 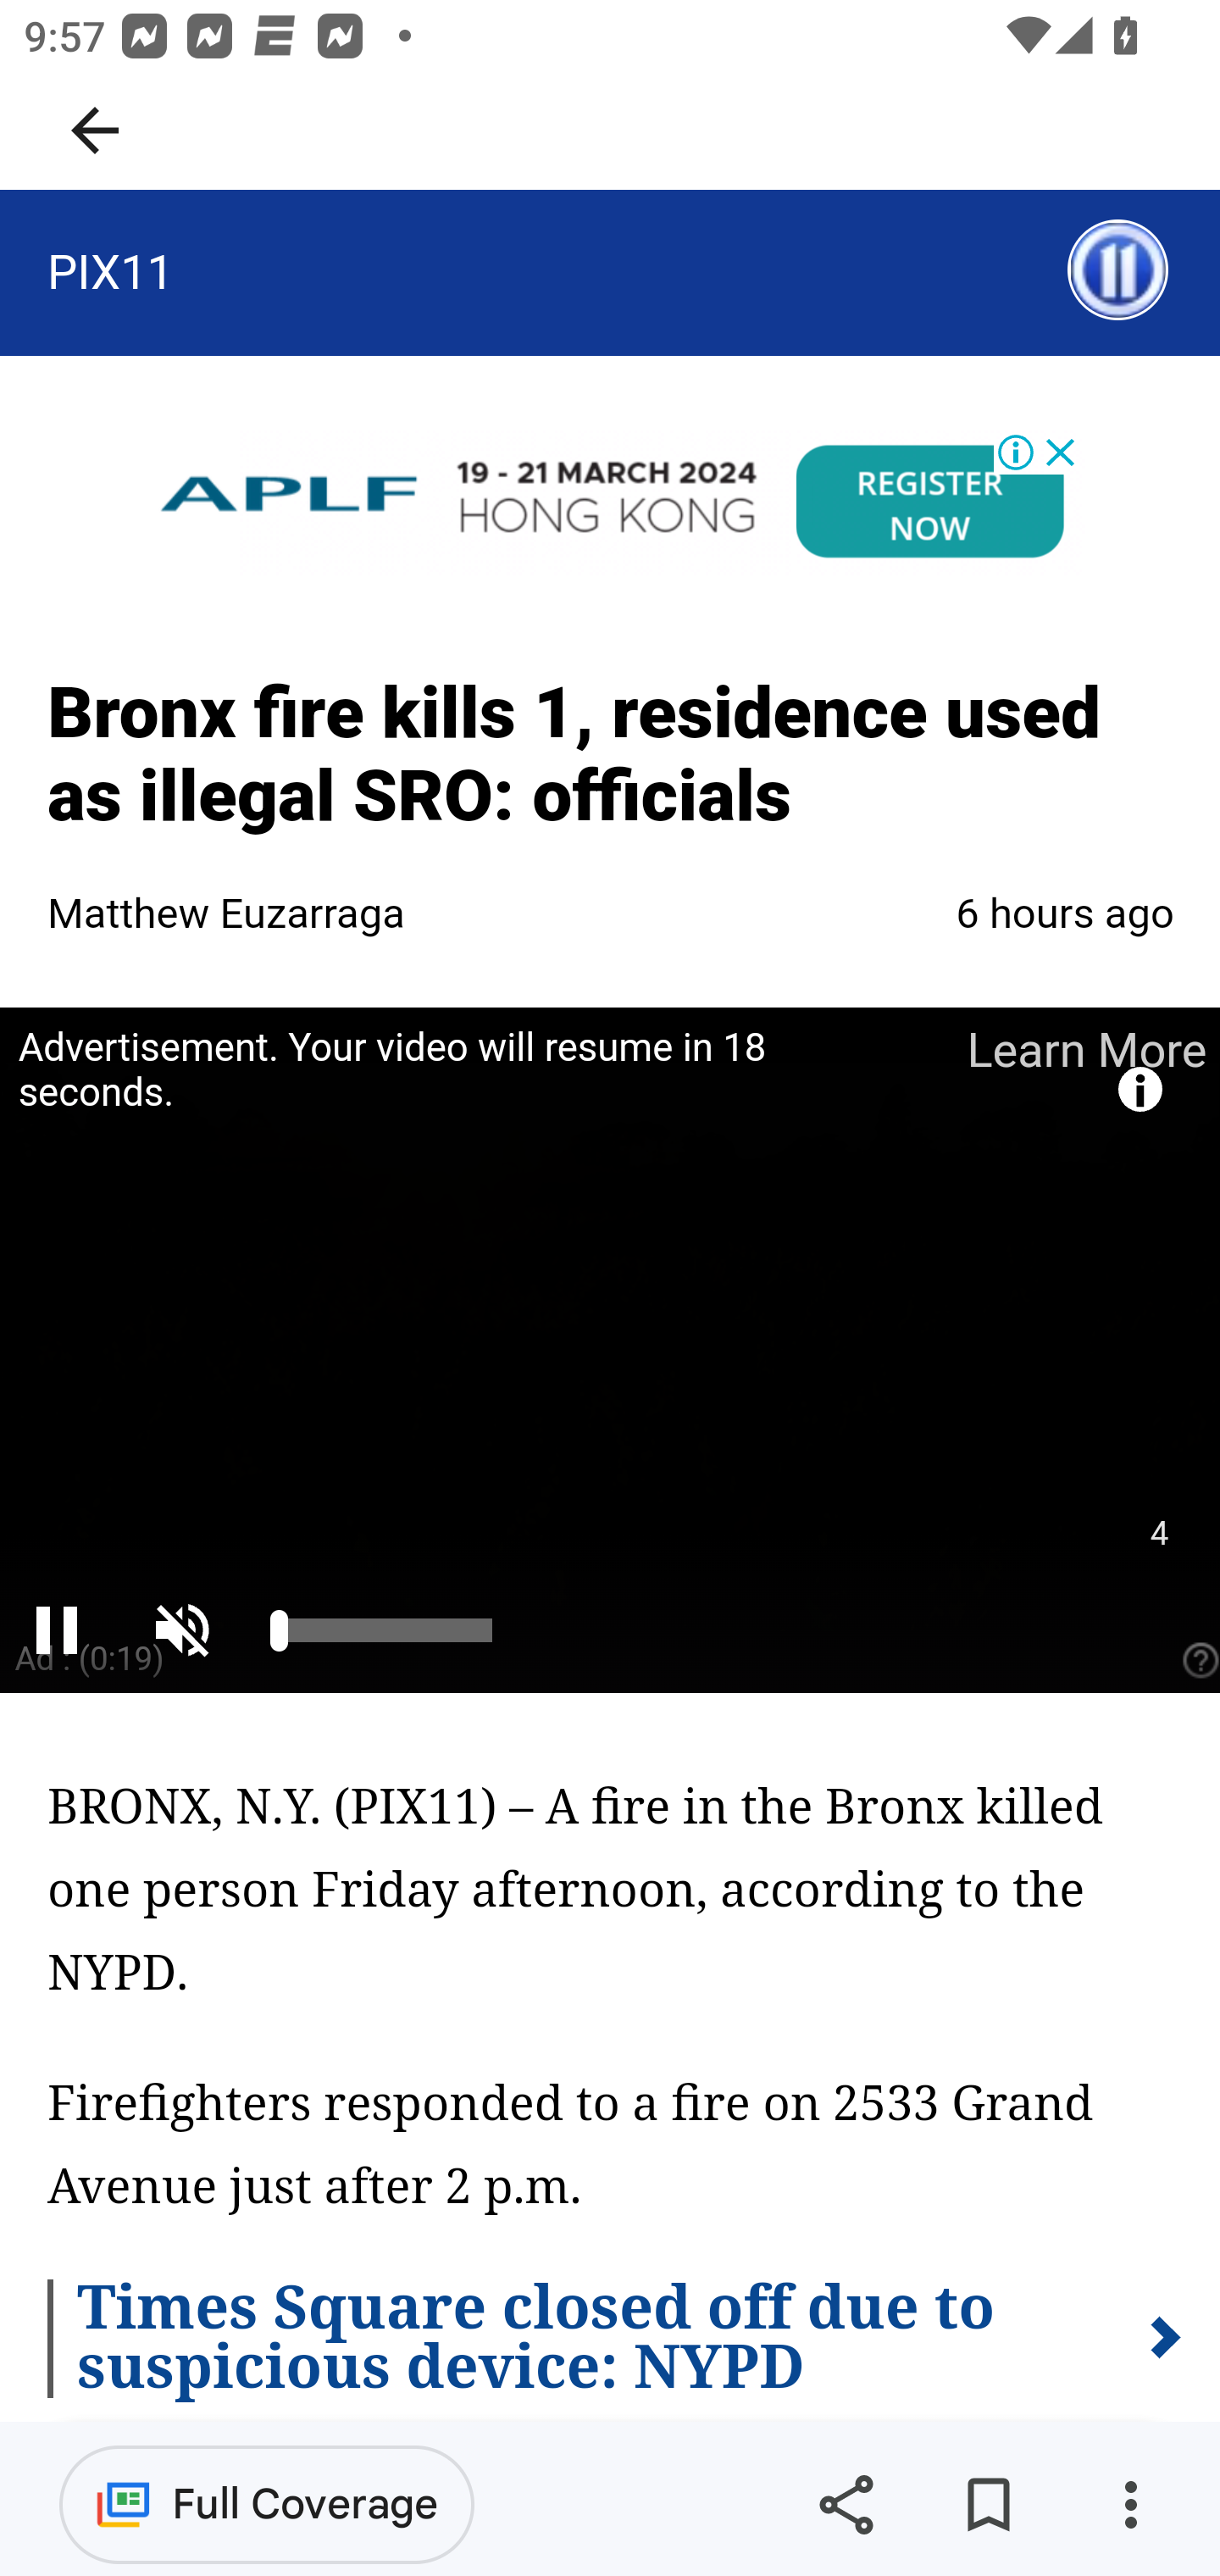 What do you see at coordinates (90, 1657) in the screenshot?
I see `Ad : (0:19)` at bounding box center [90, 1657].